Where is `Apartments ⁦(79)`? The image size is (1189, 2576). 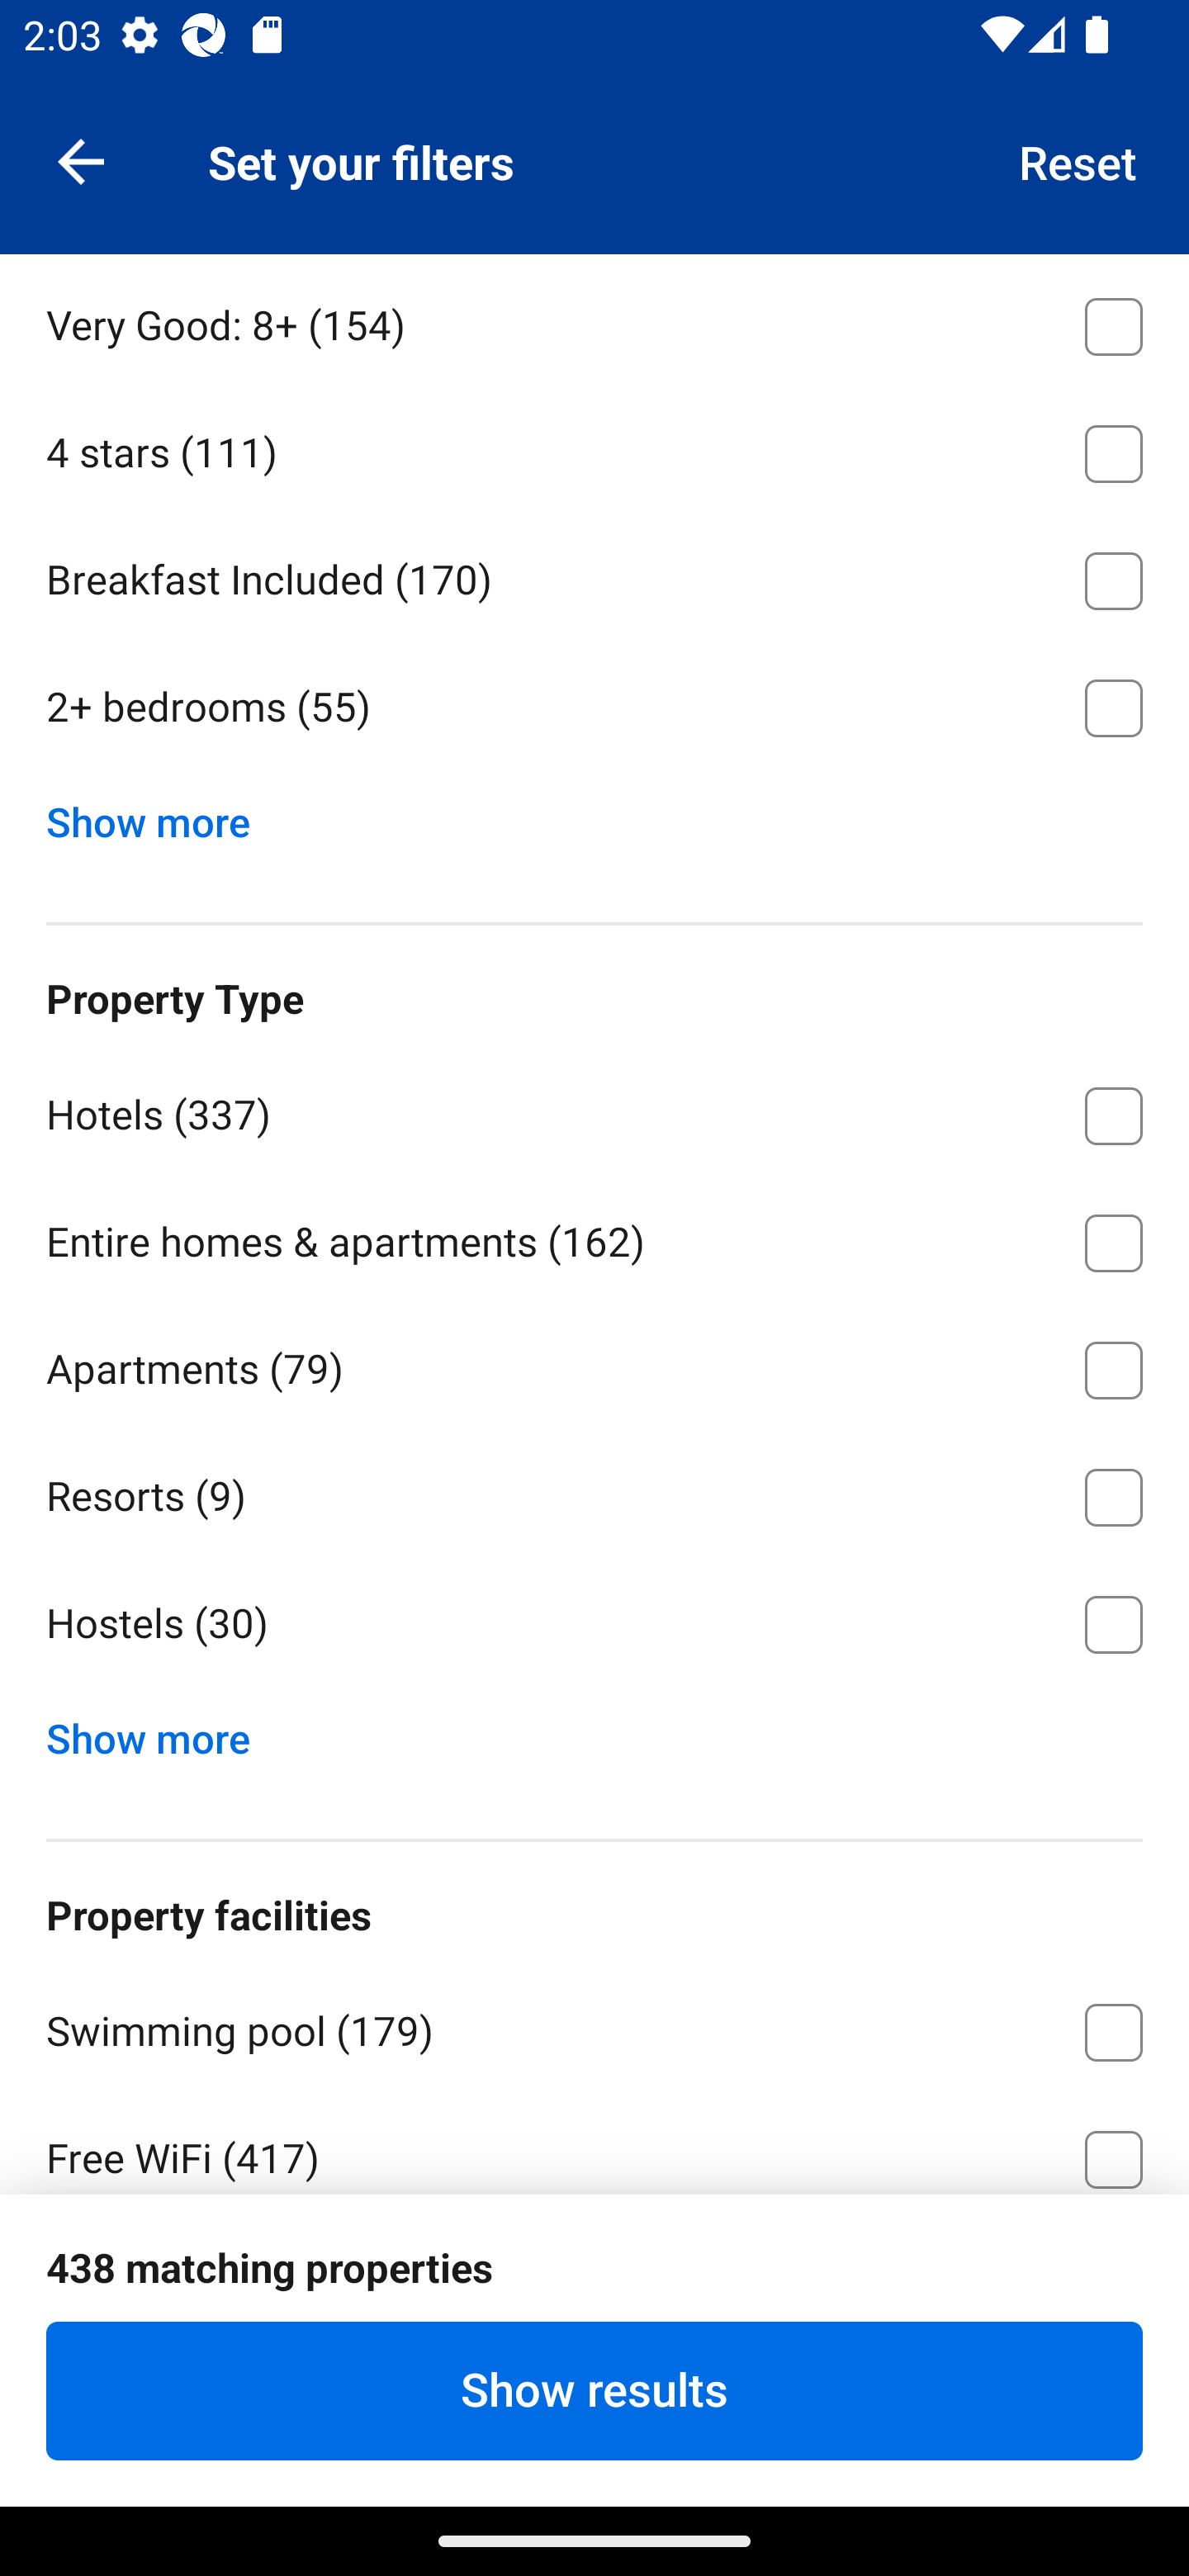
Apartments ⁦(79) is located at coordinates (594, 256).